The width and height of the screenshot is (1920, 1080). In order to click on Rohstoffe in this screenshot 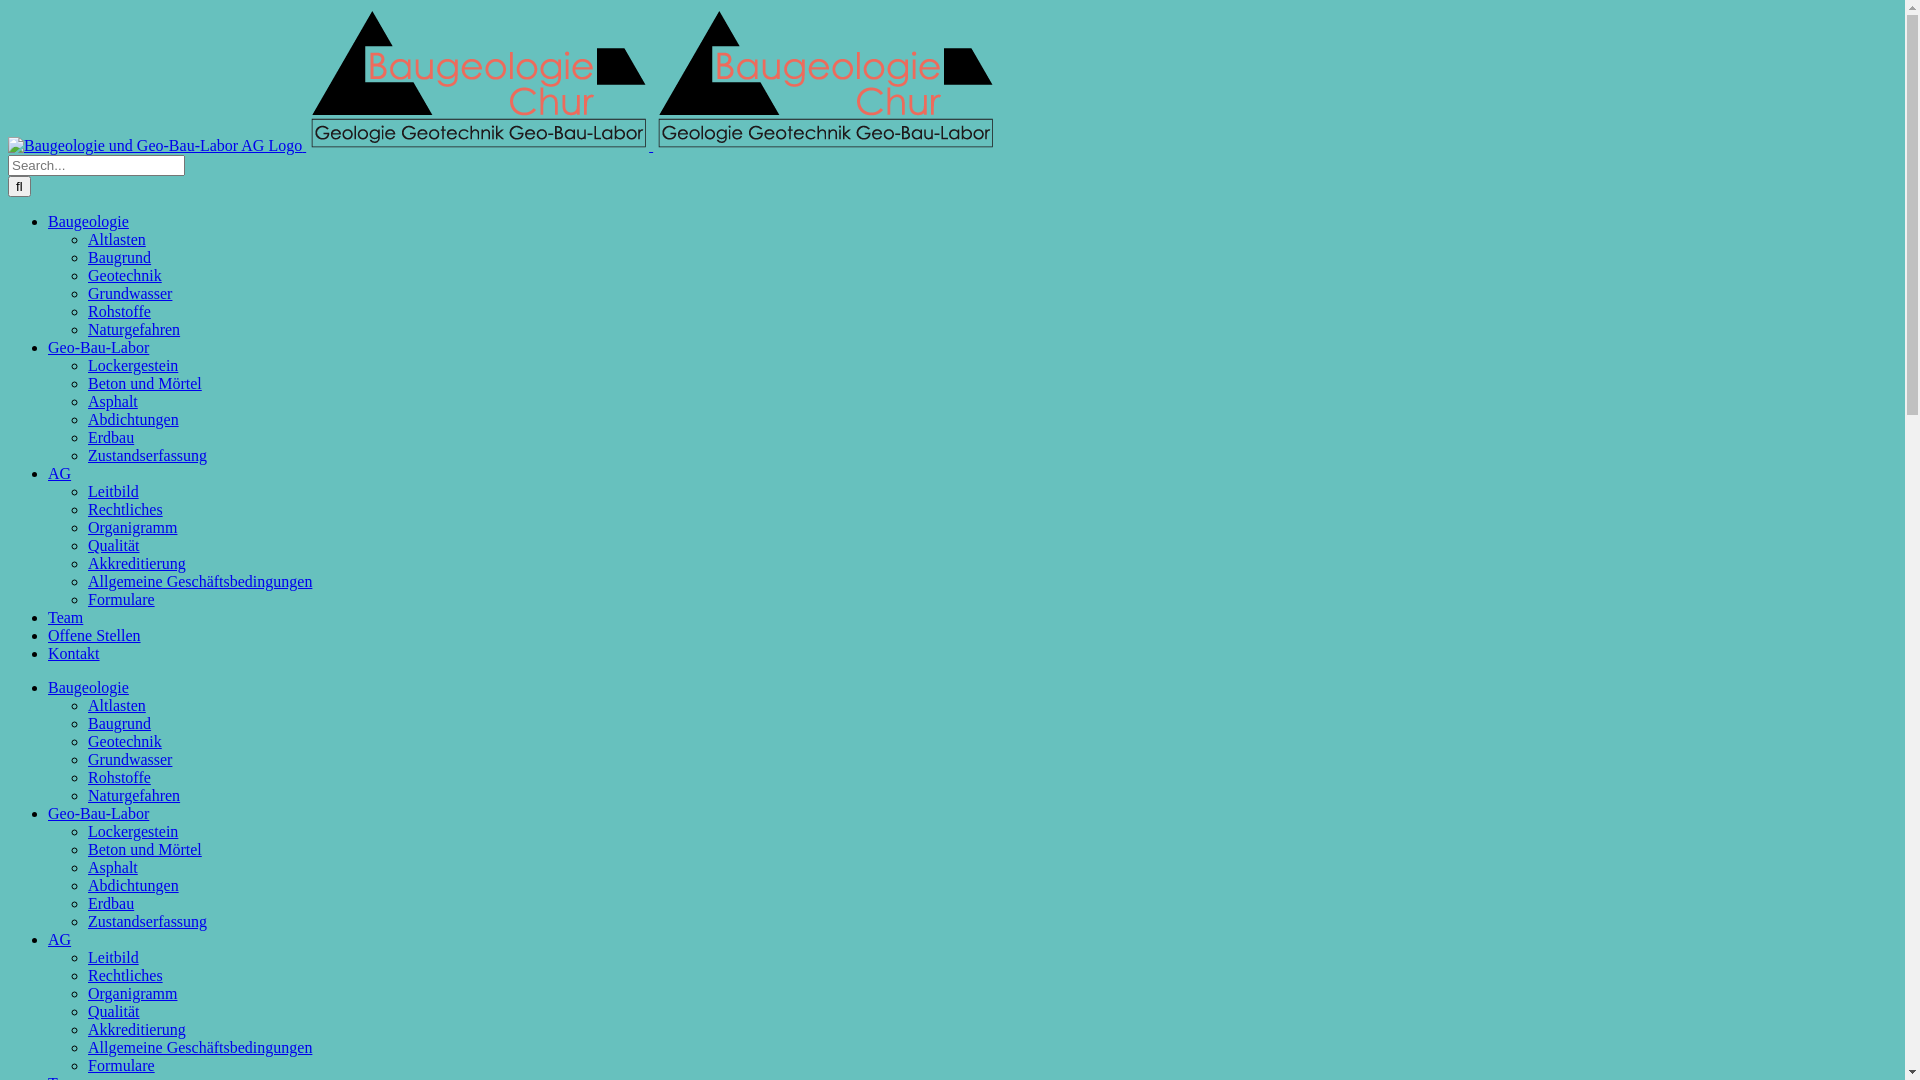, I will do `click(120, 312)`.